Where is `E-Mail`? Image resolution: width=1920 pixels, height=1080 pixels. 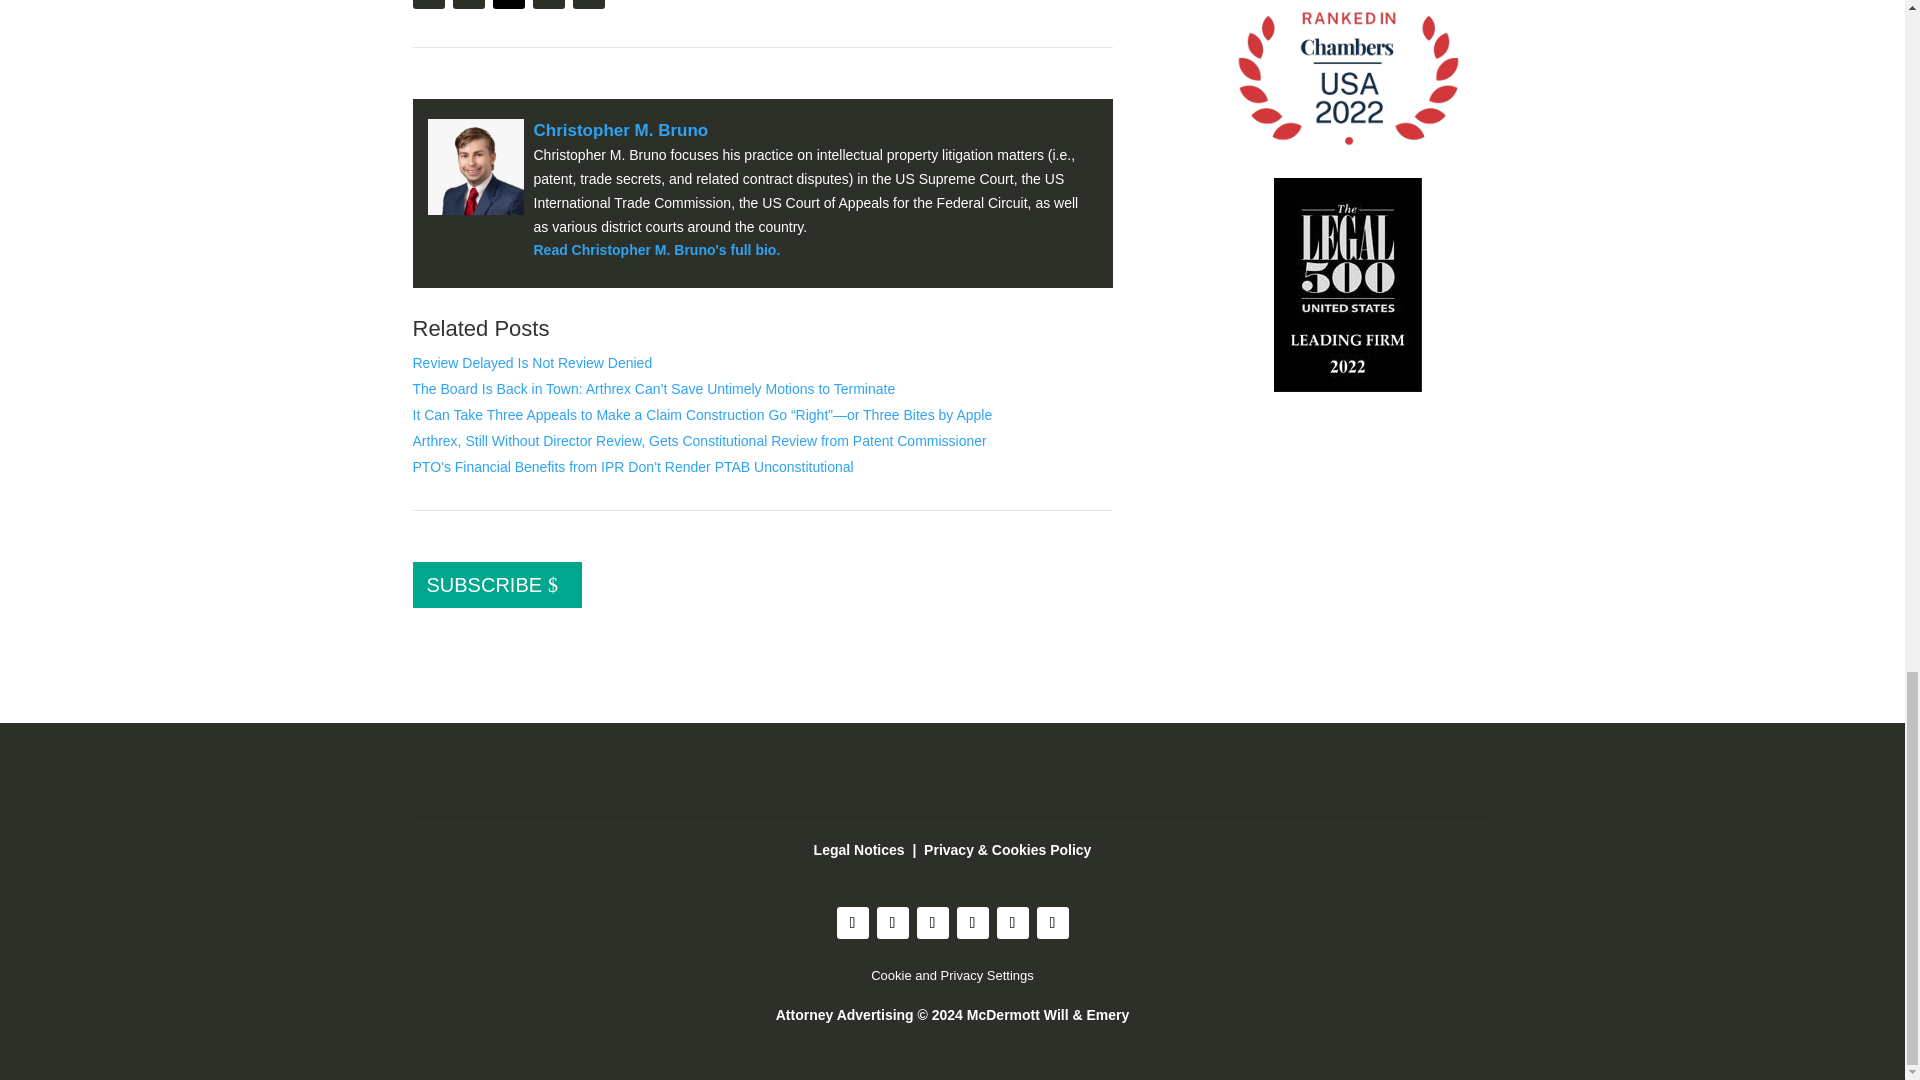
E-Mail is located at coordinates (467, 4).